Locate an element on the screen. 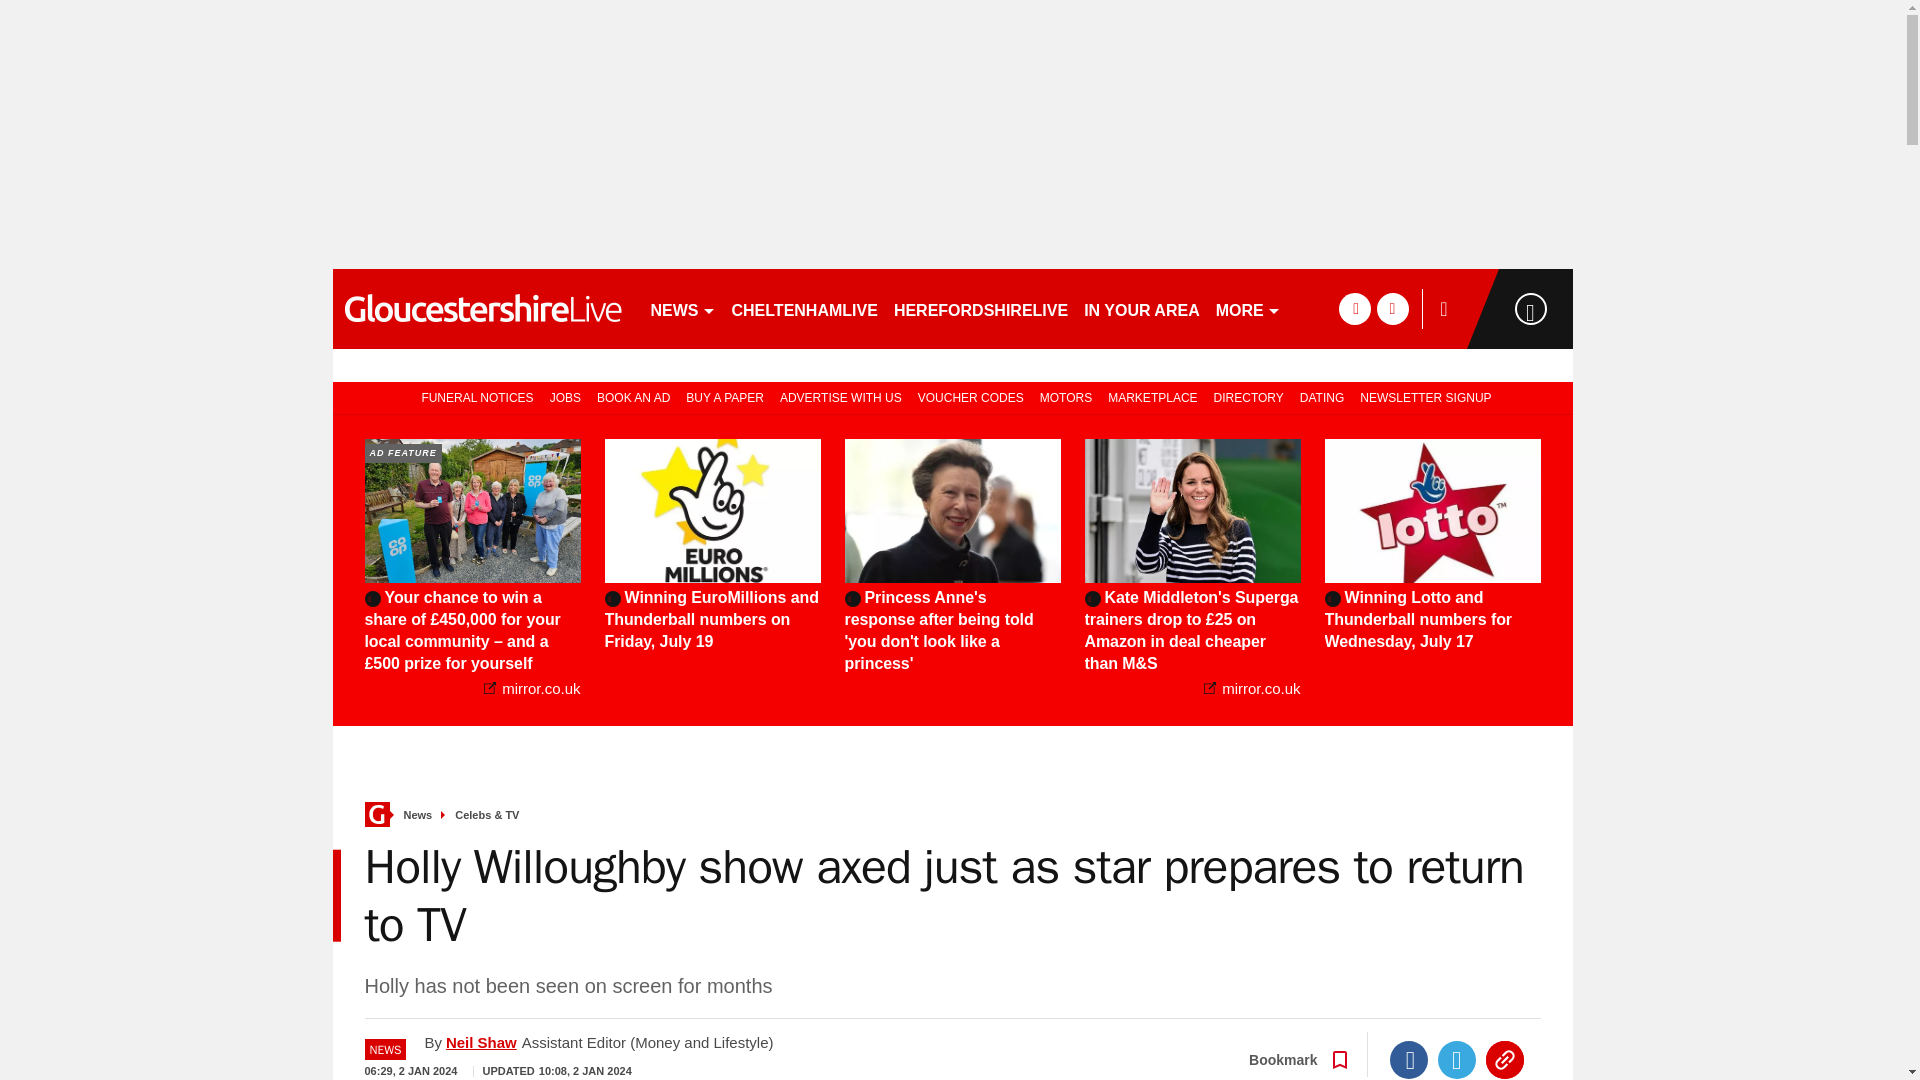 The height and width of the screenshot is (1080, 1920). MORE is located at coordinates (1248, 308).